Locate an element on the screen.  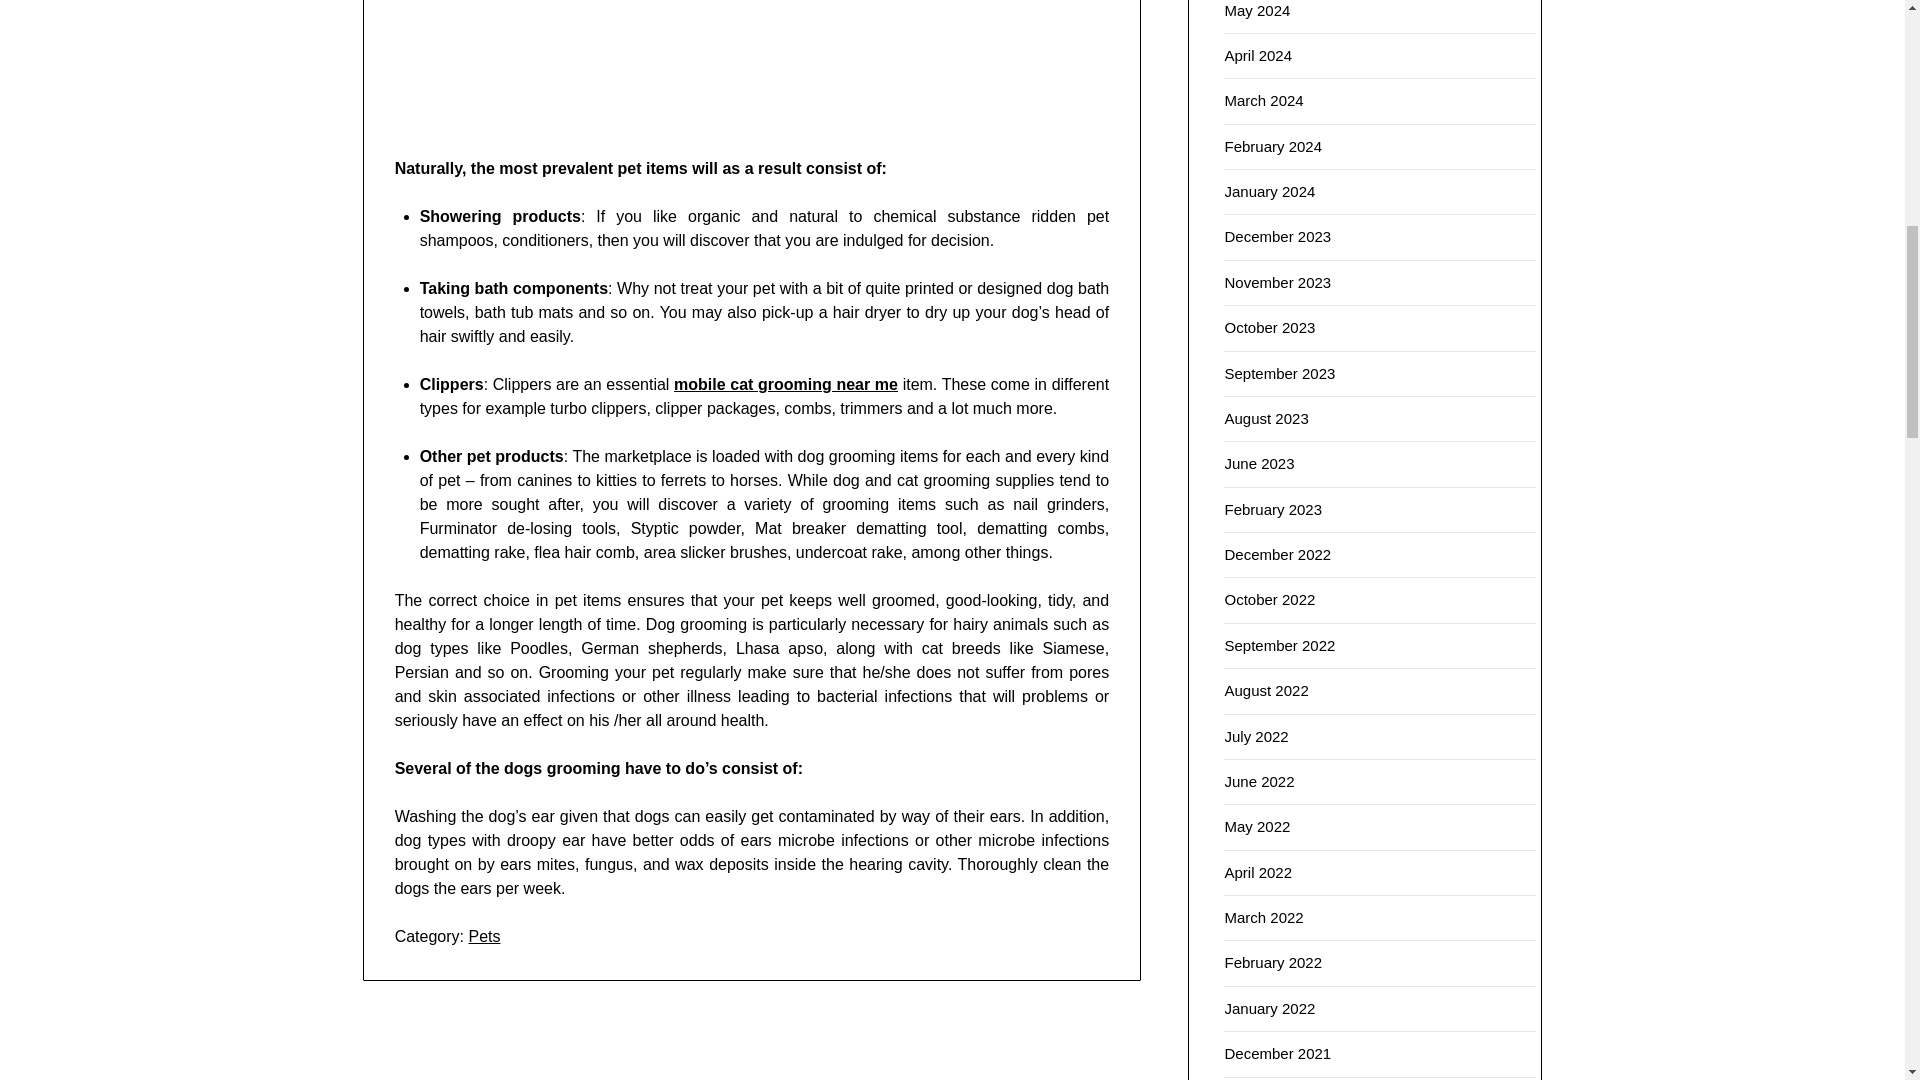
May 2022 is located at coordinates (1257, 826).